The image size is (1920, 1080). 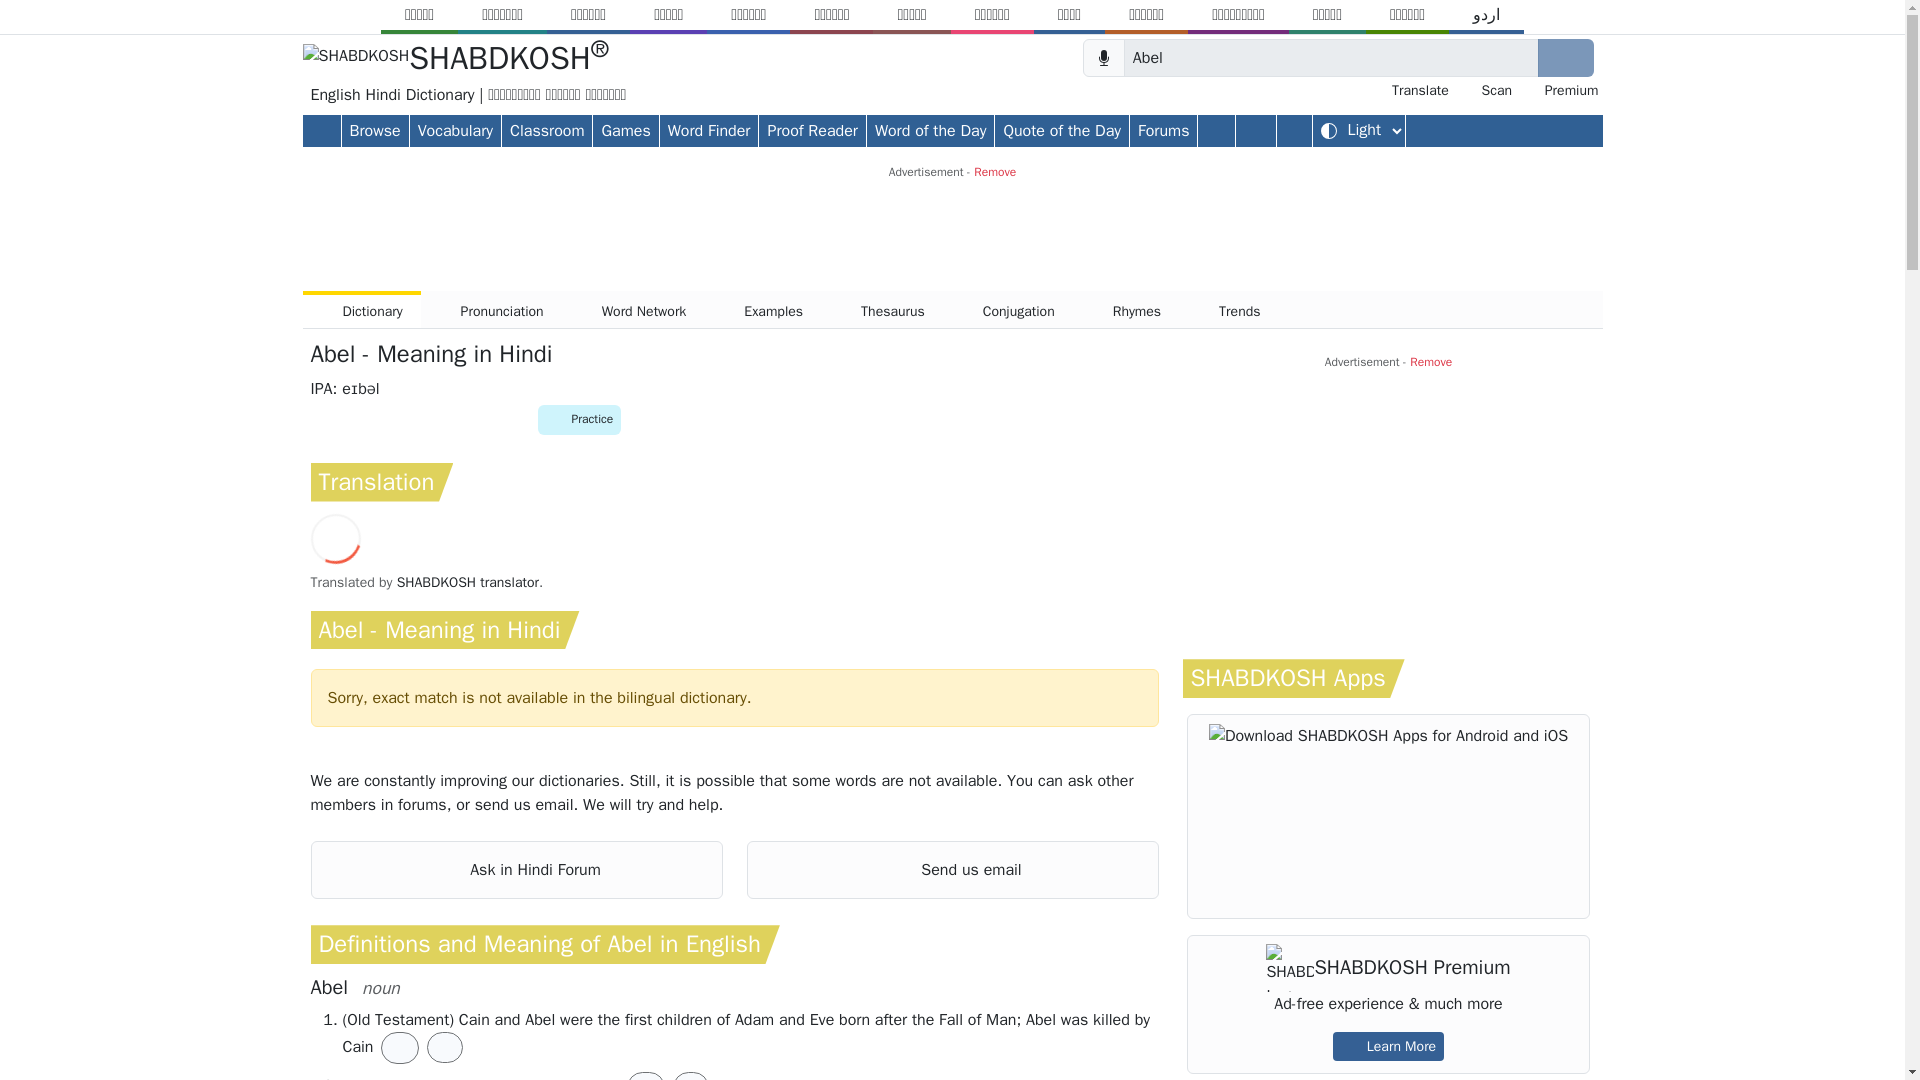 I want to click on English Odia Dictionary, so click(x=1069, y=15).